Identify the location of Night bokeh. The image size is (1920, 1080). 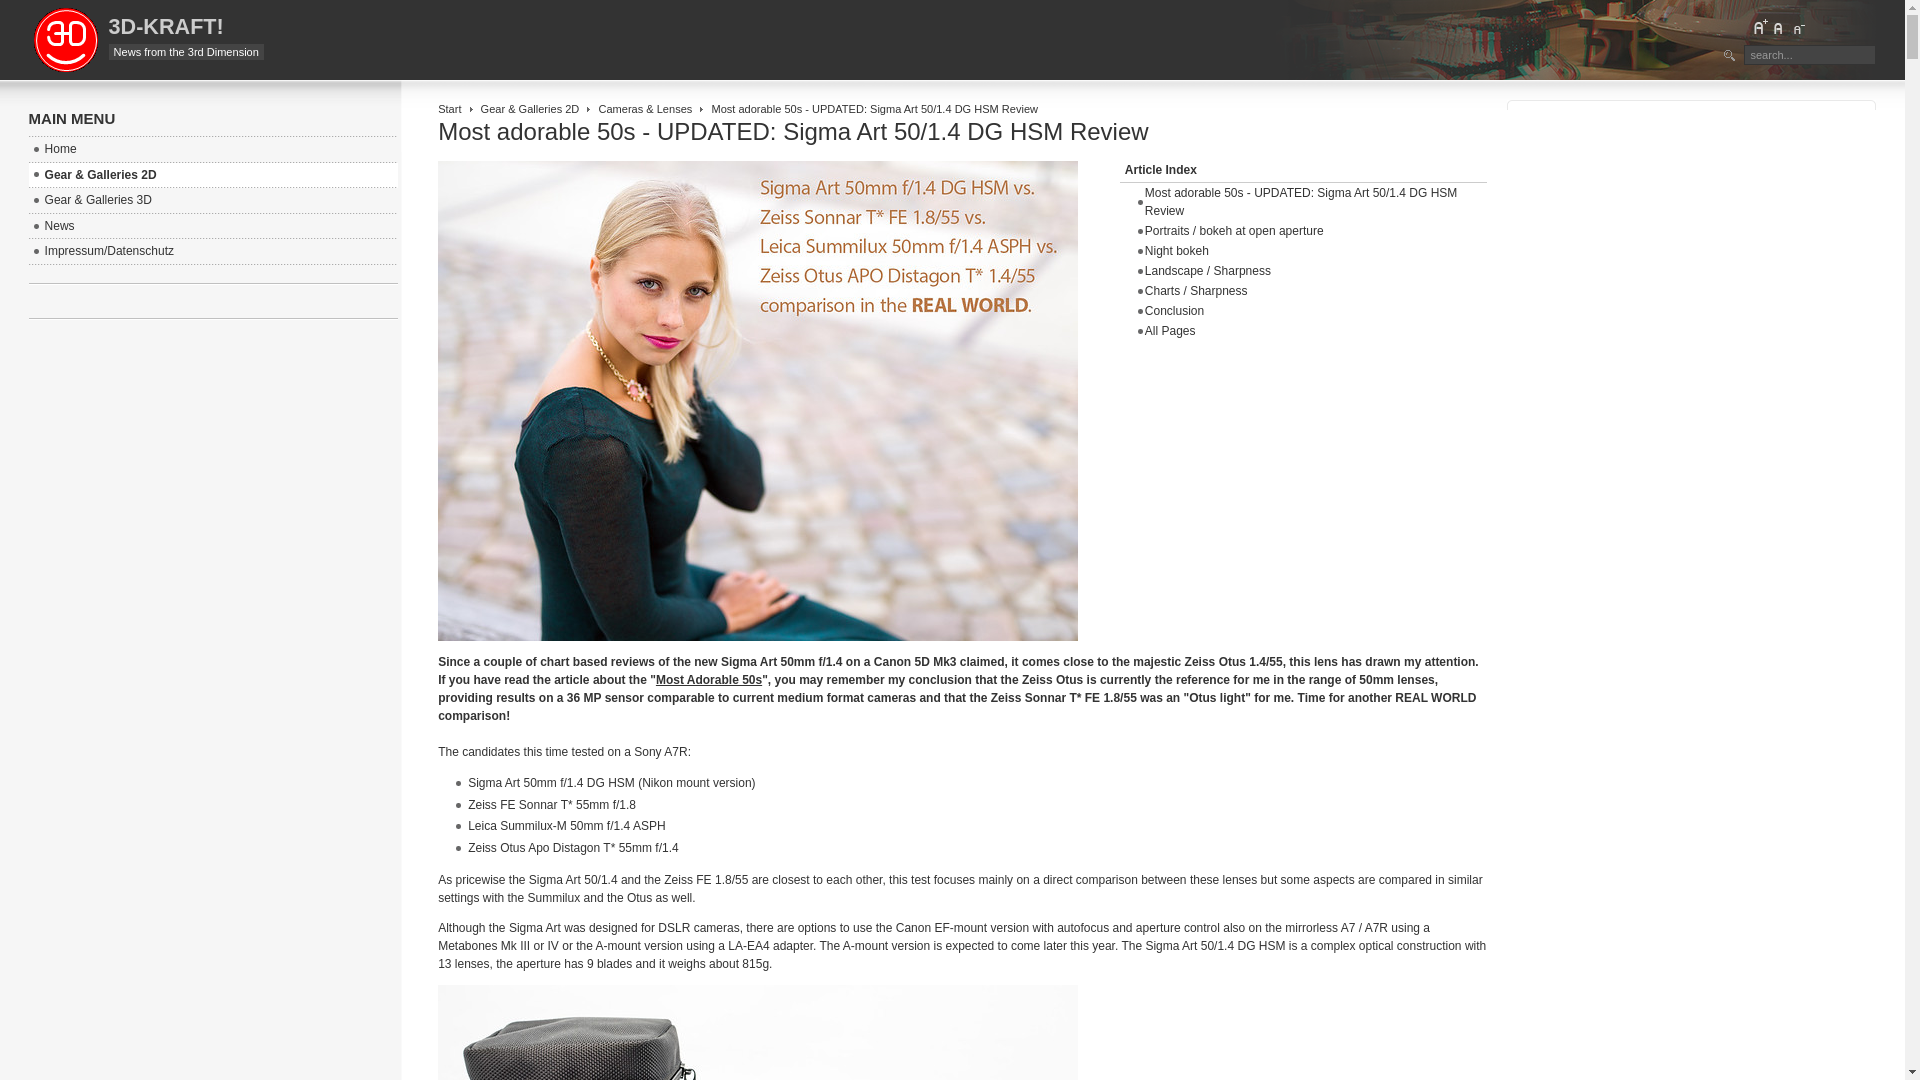
(1177, 251).